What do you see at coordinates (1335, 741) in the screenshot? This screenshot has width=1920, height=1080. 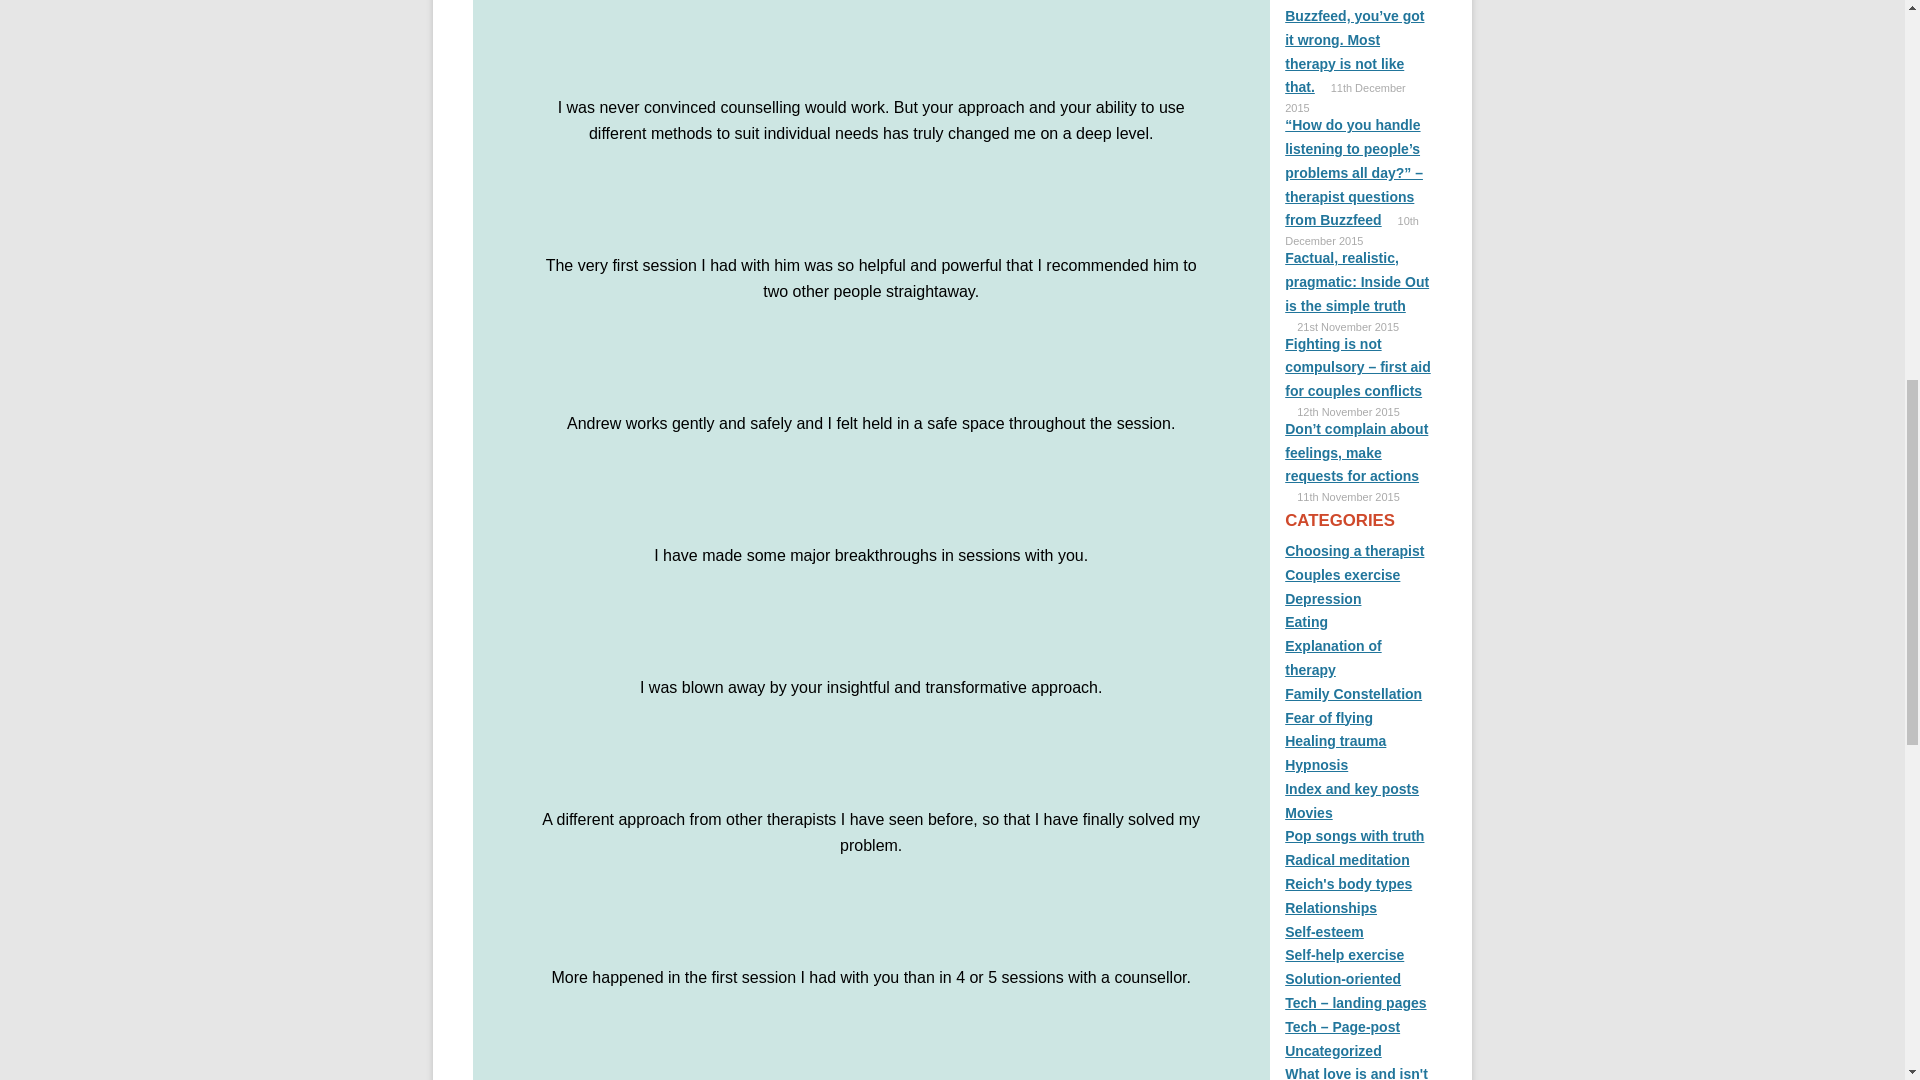 I see `Healing trauma` at bounding box center [1335, 741].